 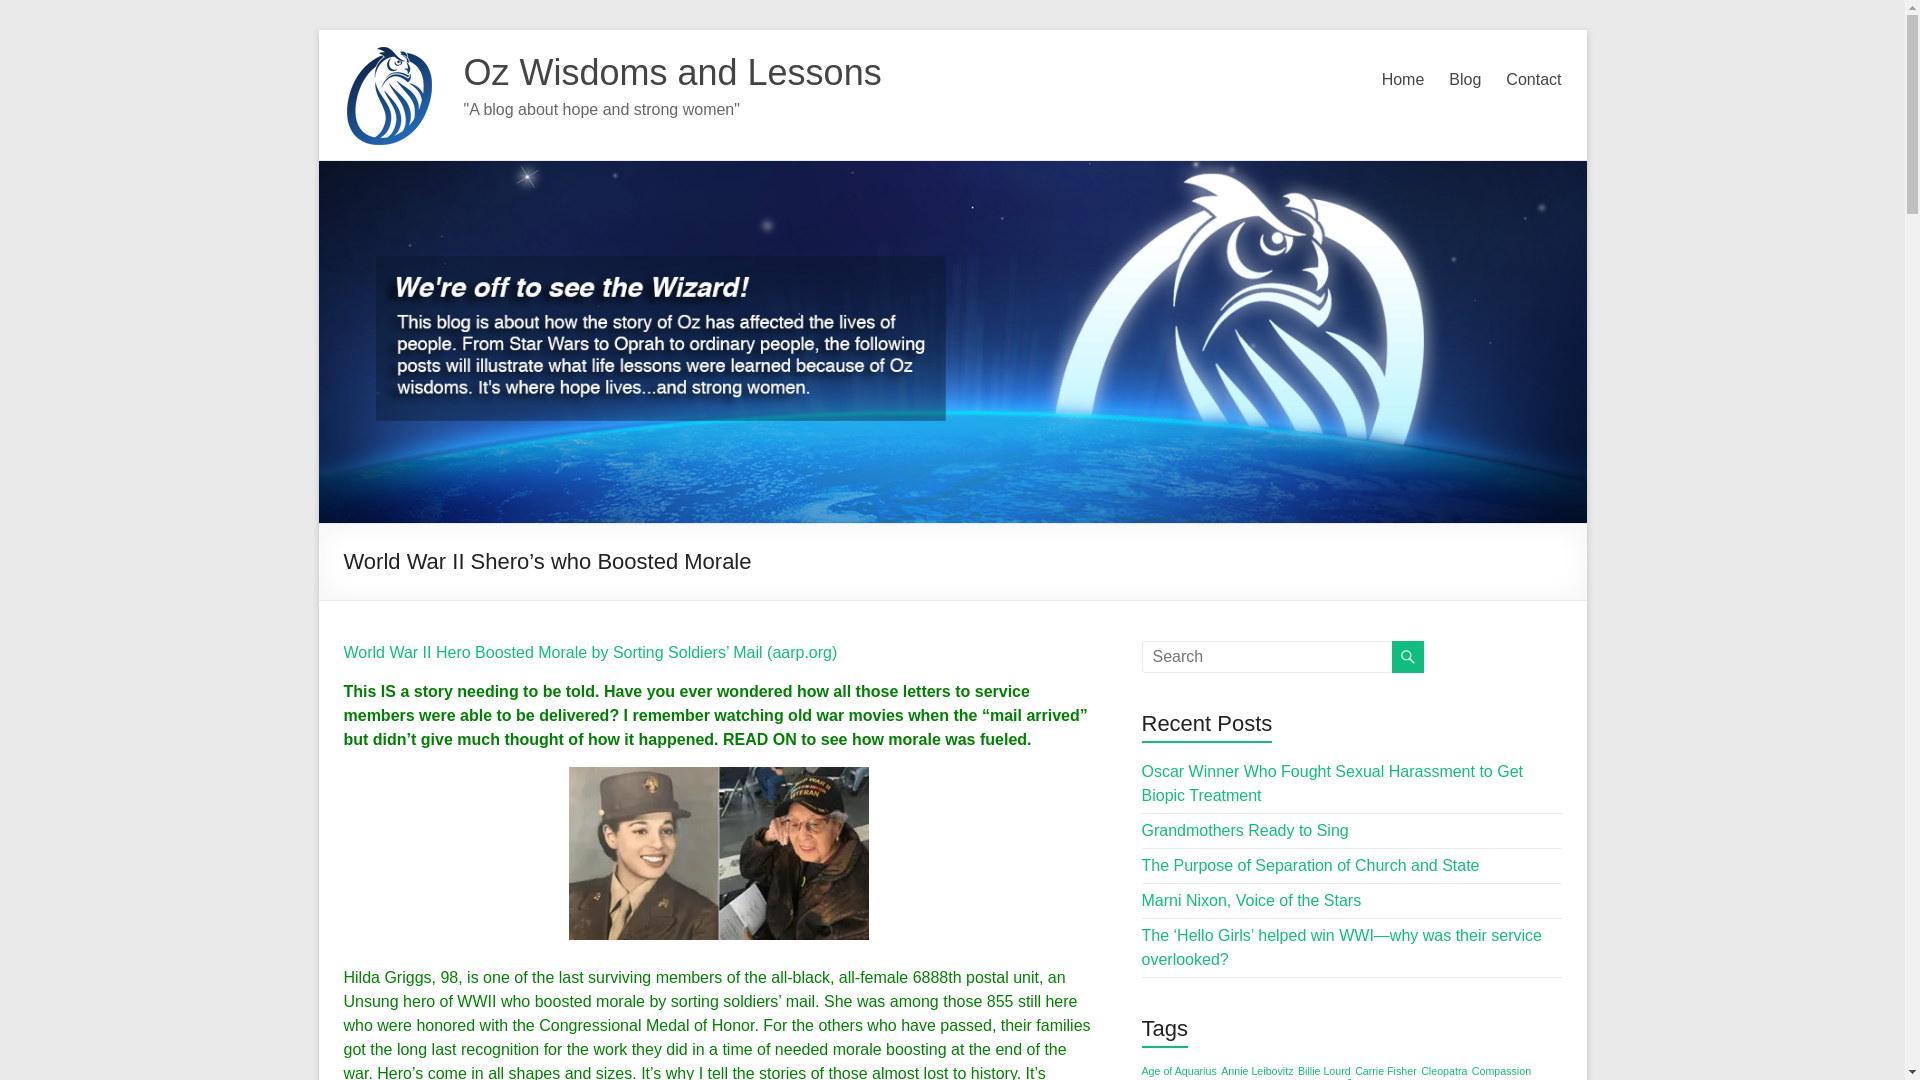 I want to click on Grandmothers Ready to Sing, so click(x=1246, y=830).